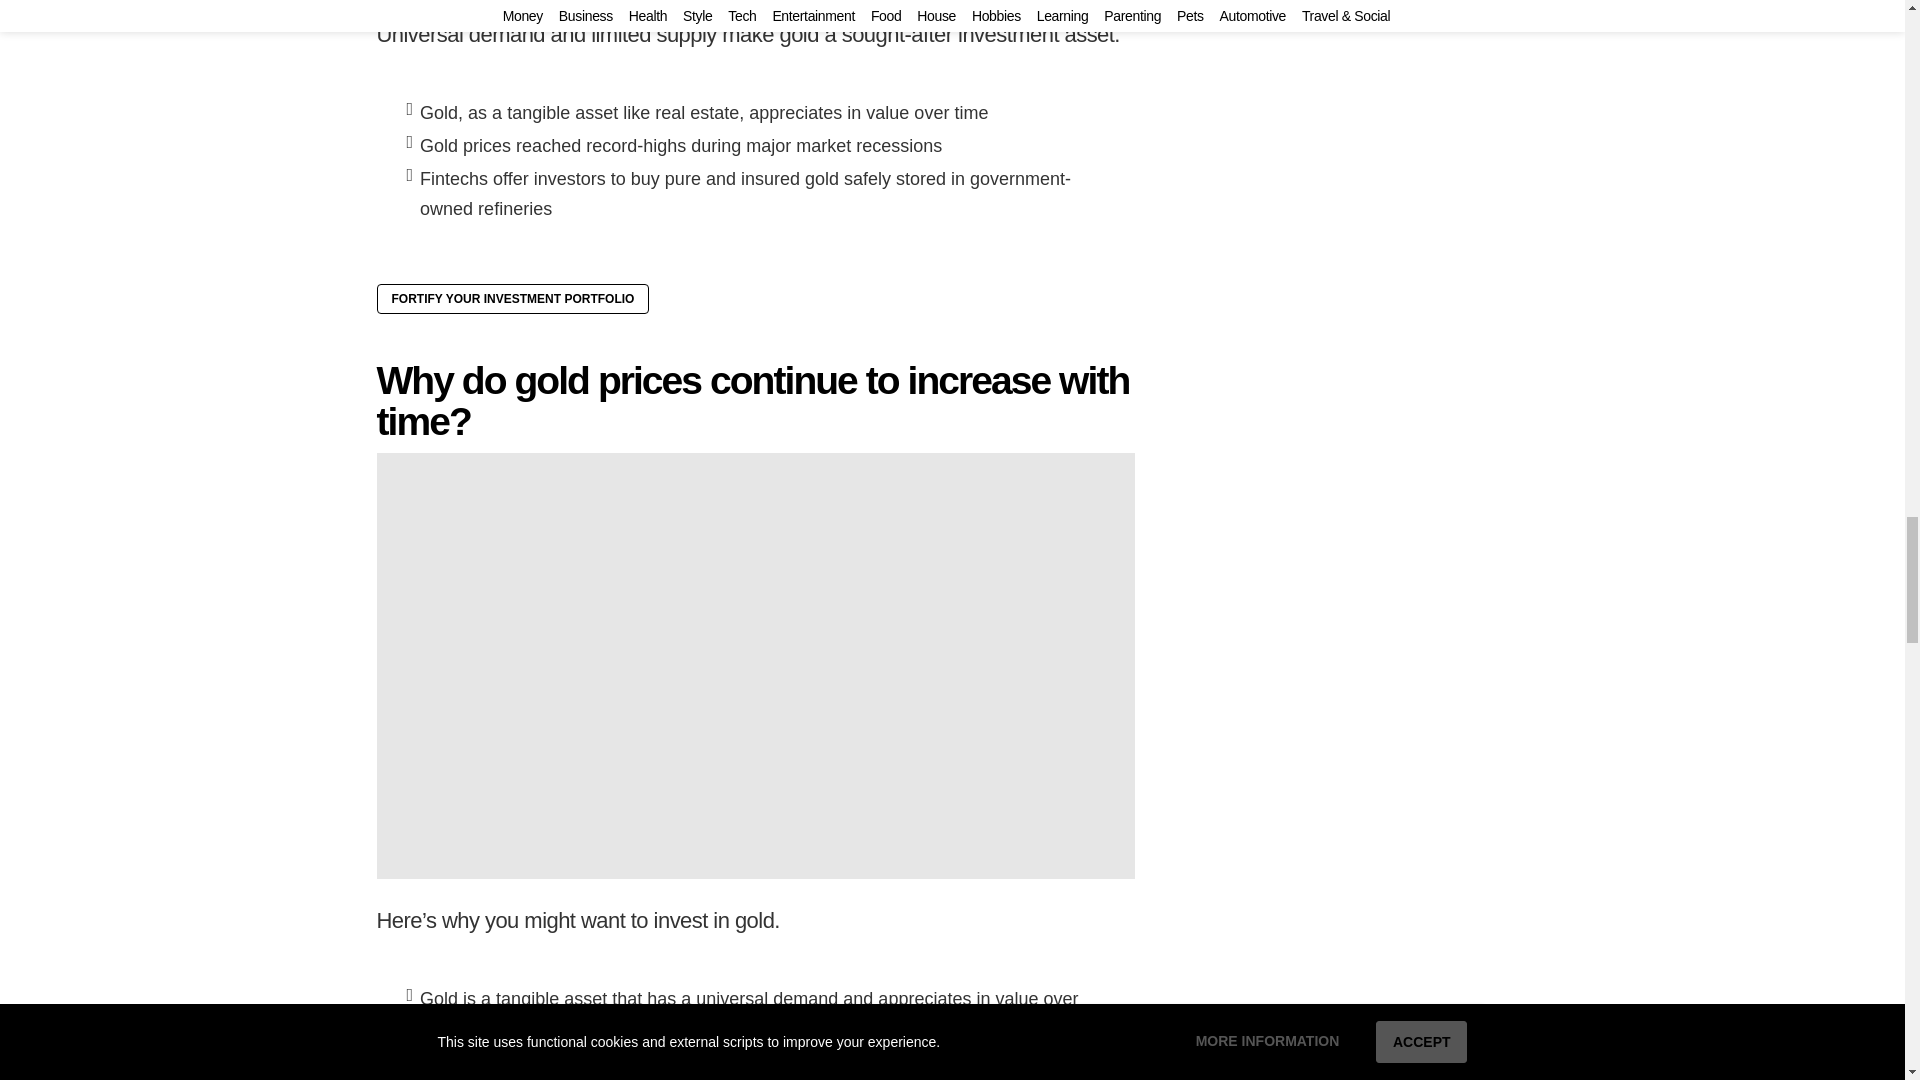  What do you see at coordinates (512, 299) in the screenshot?
I see `FORTIFY YOUR INVESTMENT PORTFOLIO` at bounding box center [512, 299].